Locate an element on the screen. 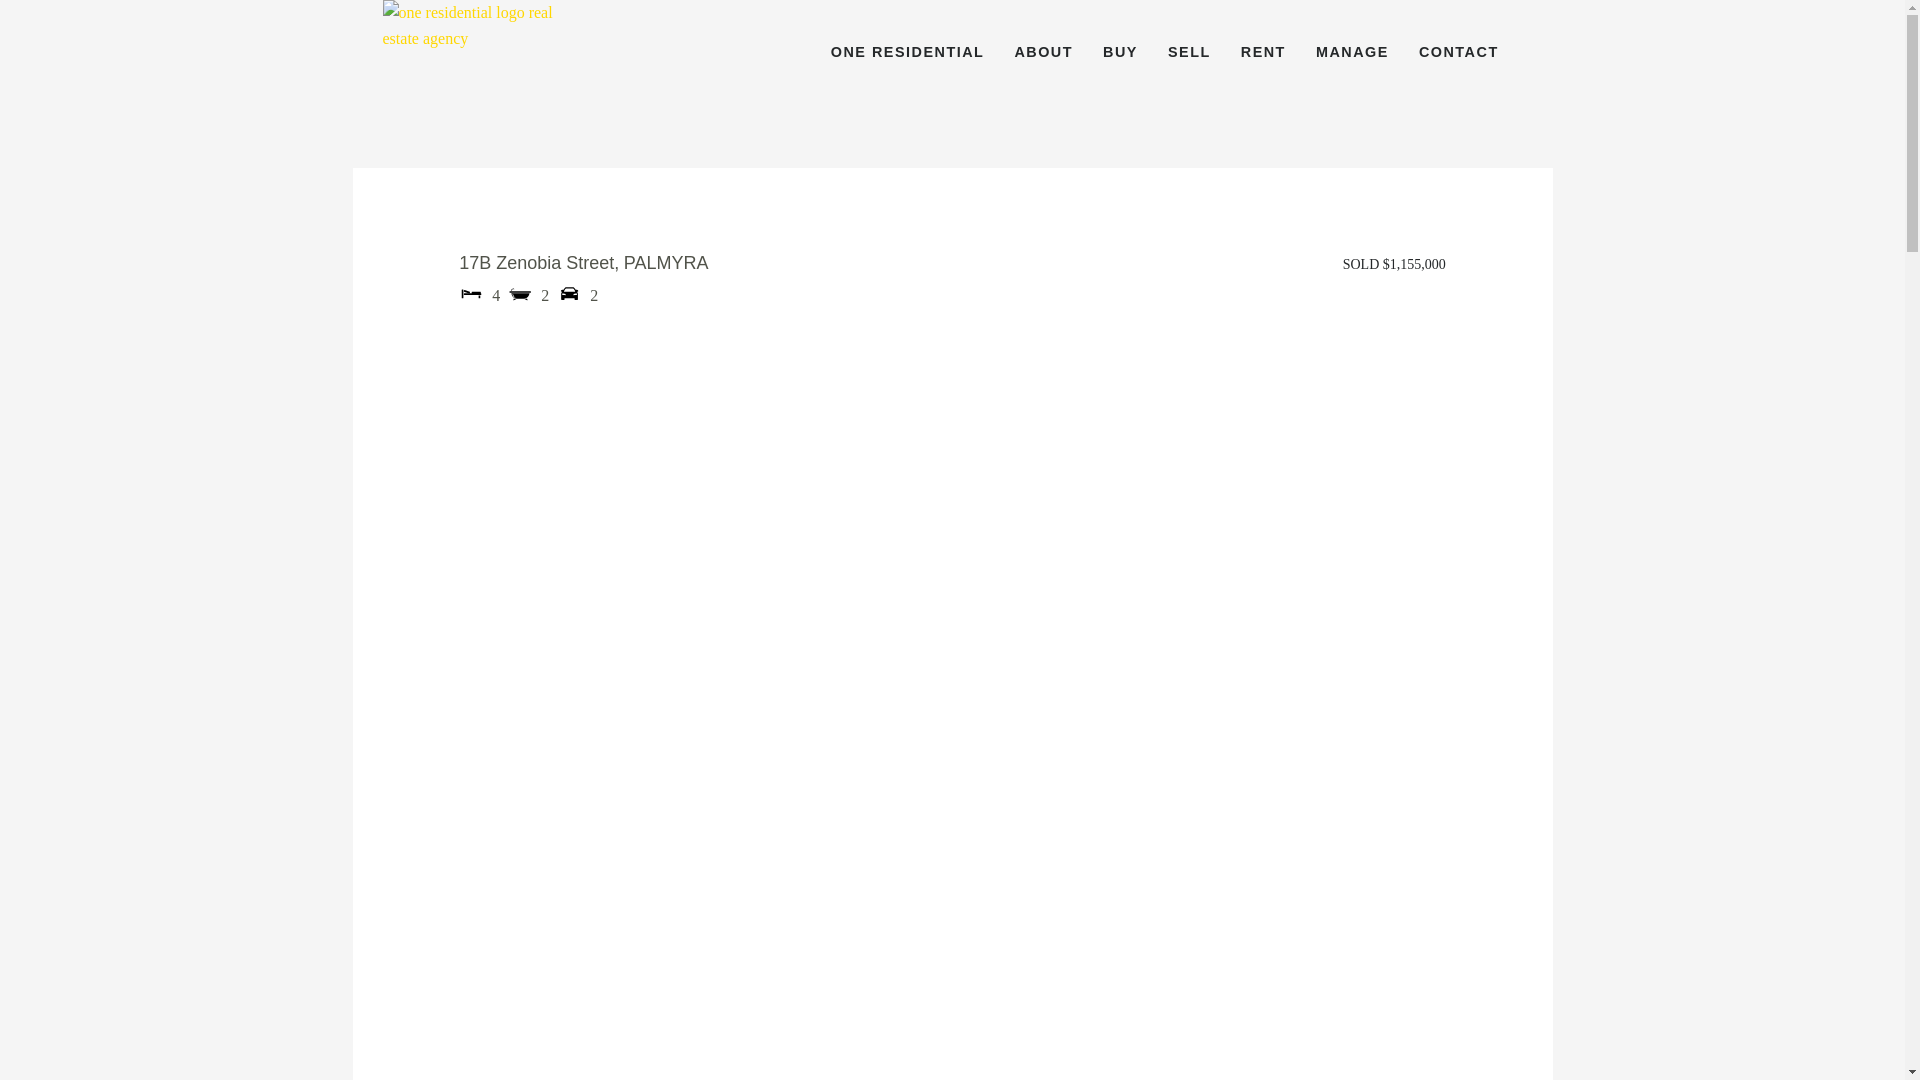 The height and width of the screenshot is (1080, 1920). ABOUT is located at coordinates (1043, 52).